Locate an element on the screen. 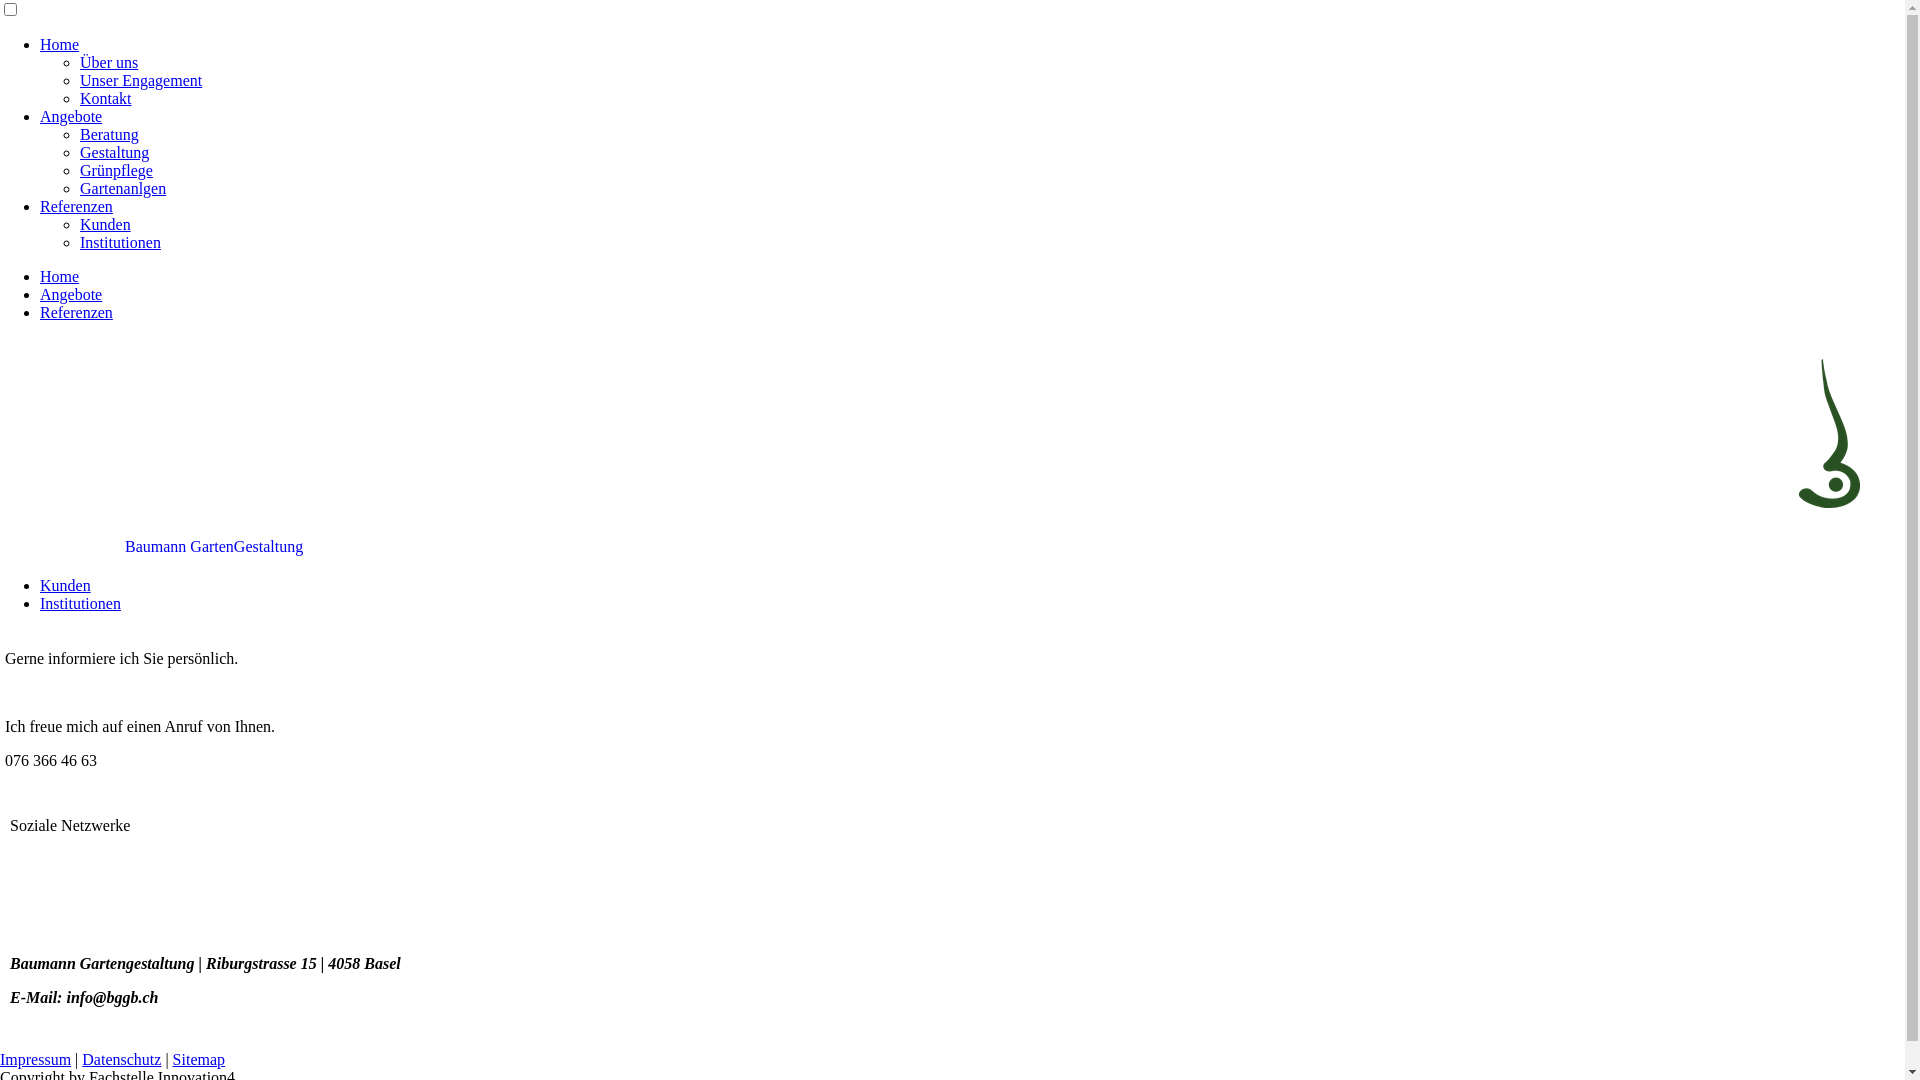 The height and width of the screenshot is (1080, 1920). Home is located at coordinates (60, 44).